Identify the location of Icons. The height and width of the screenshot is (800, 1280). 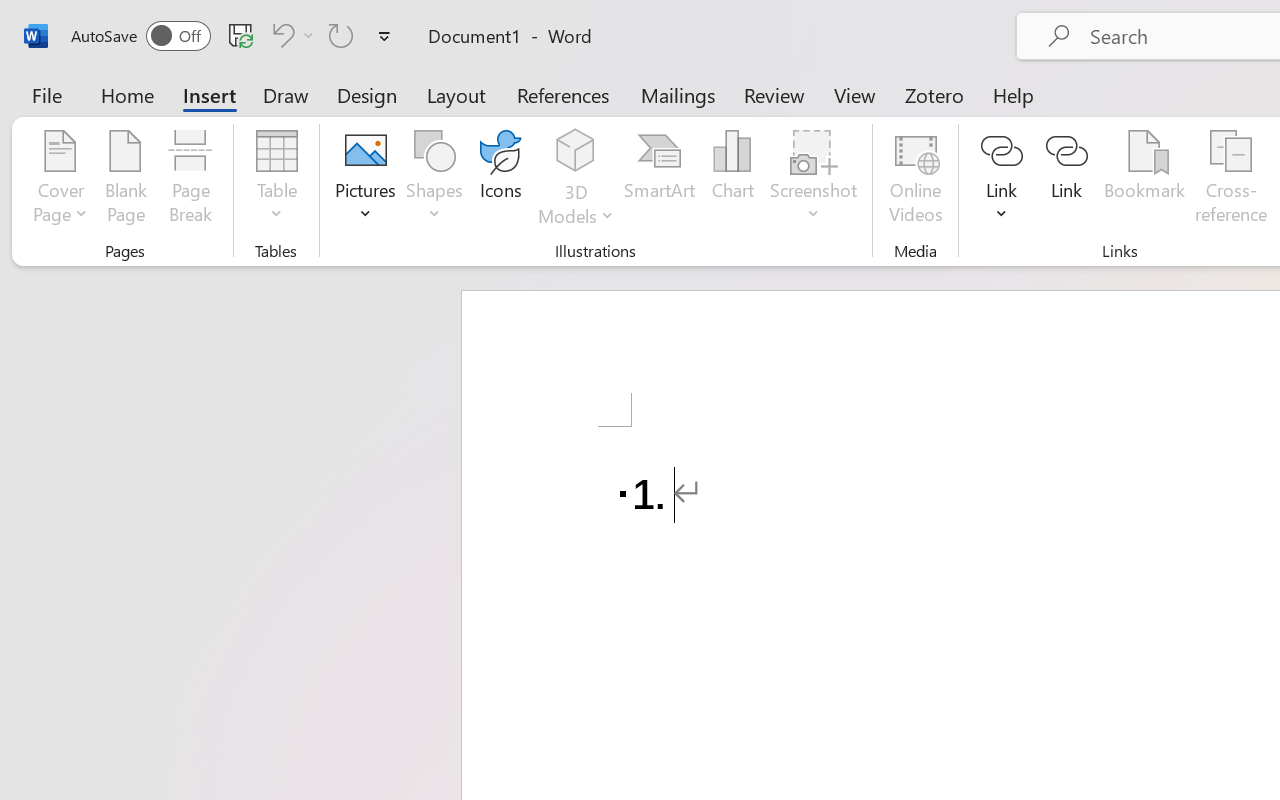
(500, 180).